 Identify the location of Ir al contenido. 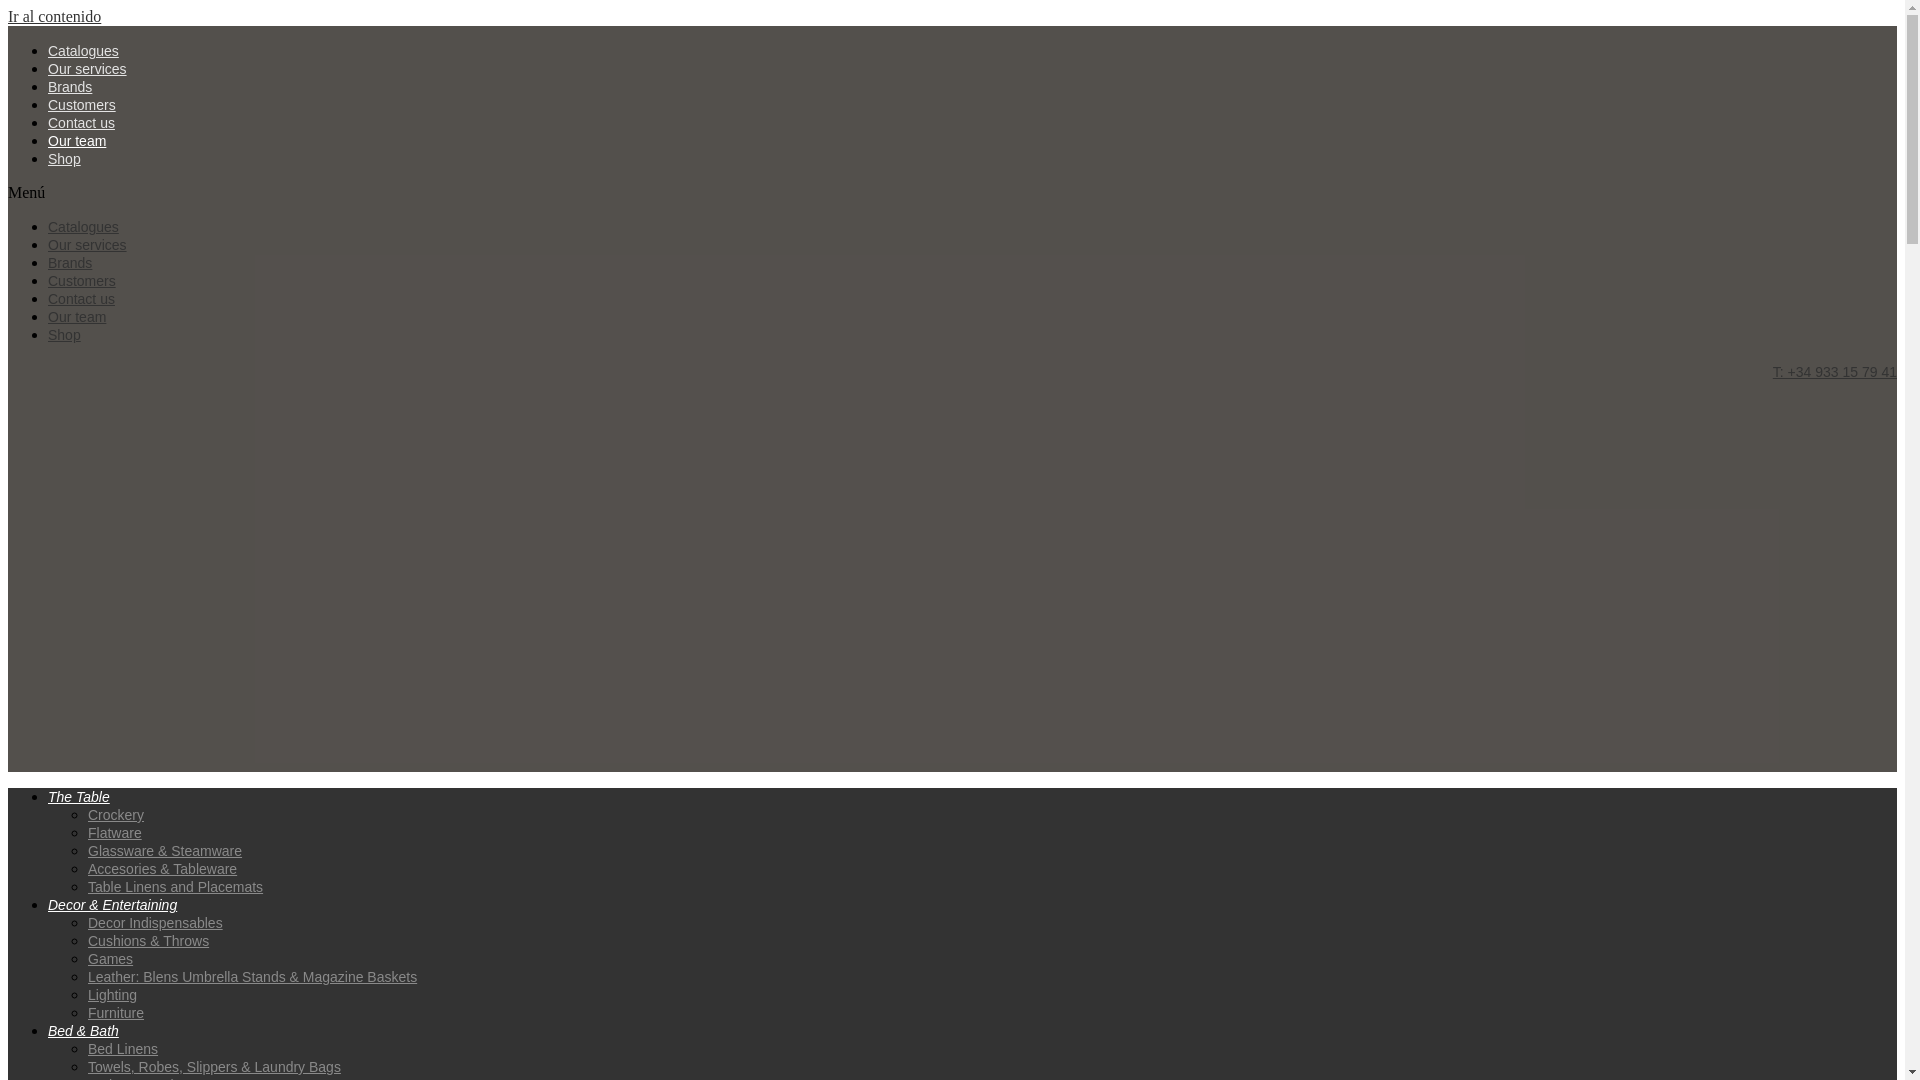
(54, 16).